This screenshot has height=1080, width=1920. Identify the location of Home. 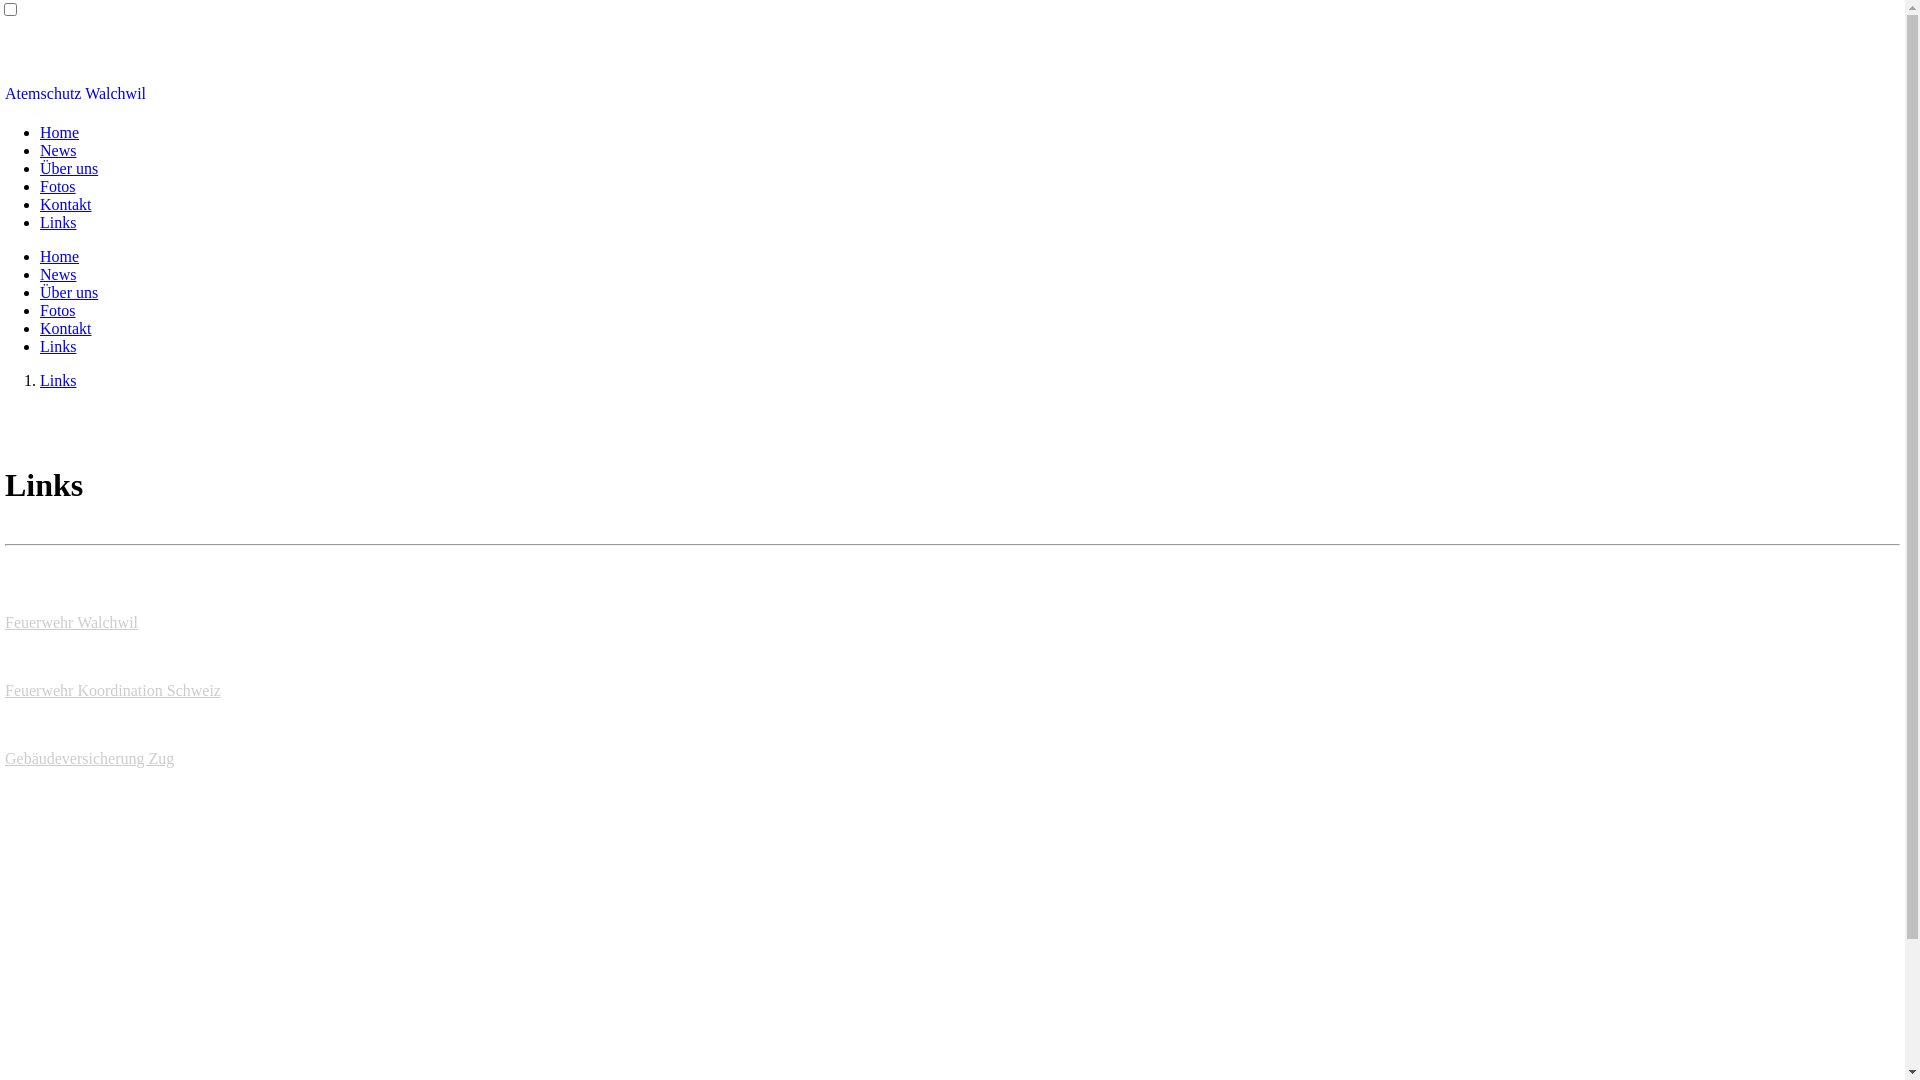
(60, 256).